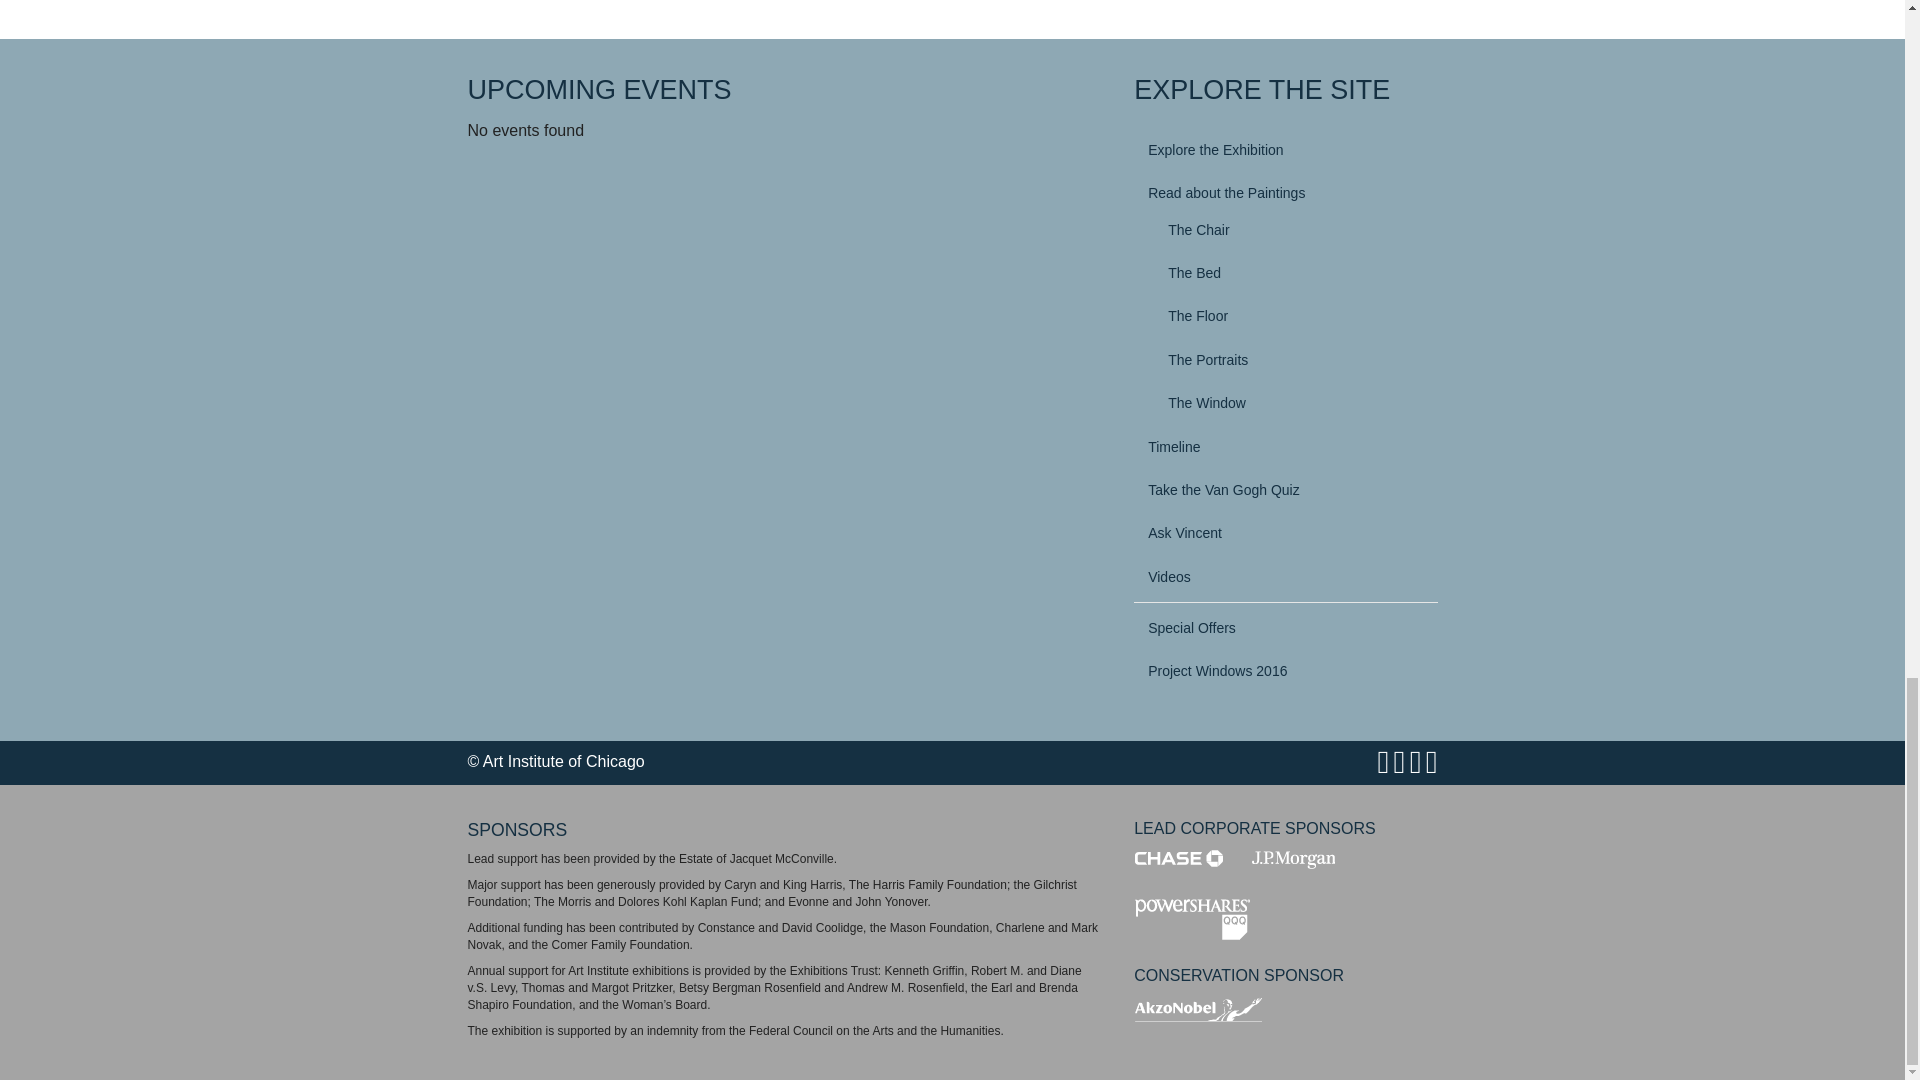  What do you see at coordinates (1285, 446) in the screenshot?
I see `Timeline` at bounding box center [1285, 446].